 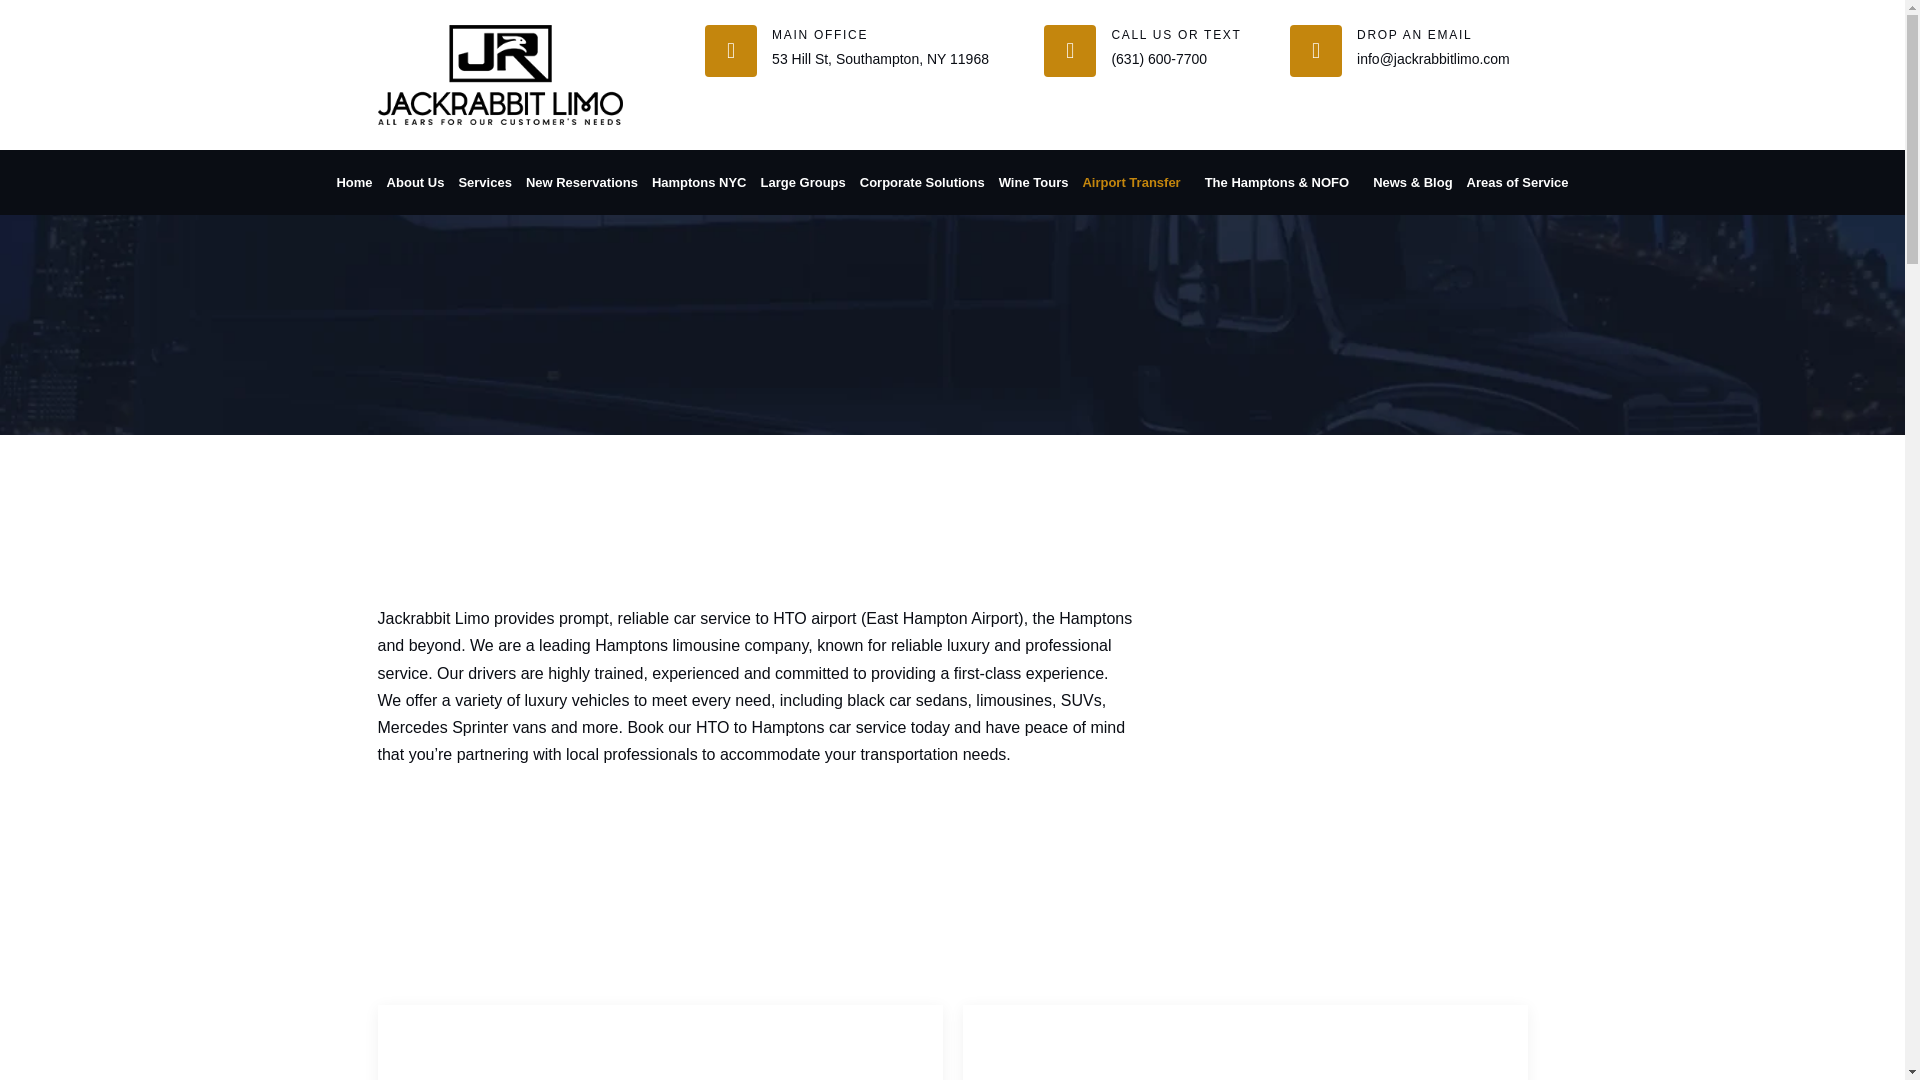 I want to click on DROP AN EMAIL, so click(x=1414, y=35).